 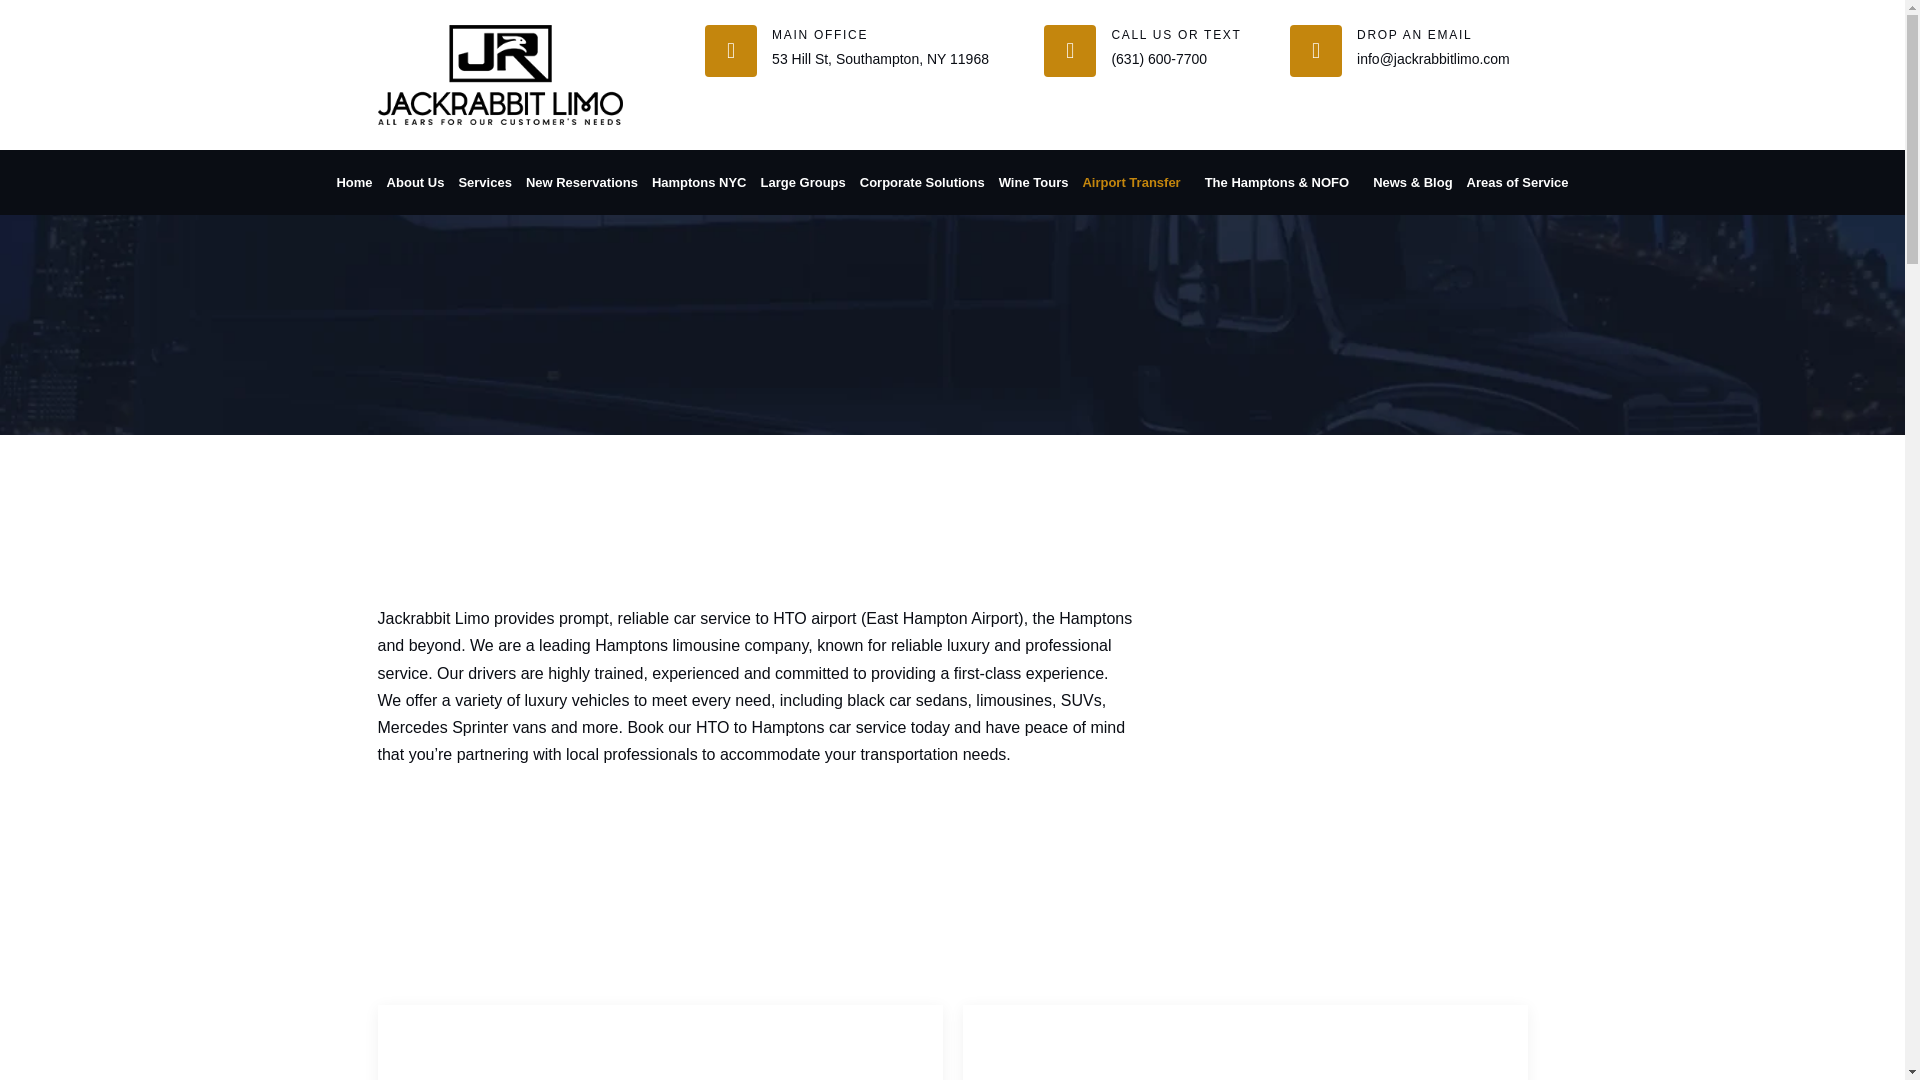 I want to click on DROP AN EMAIL, so click(x=1414, y=35).